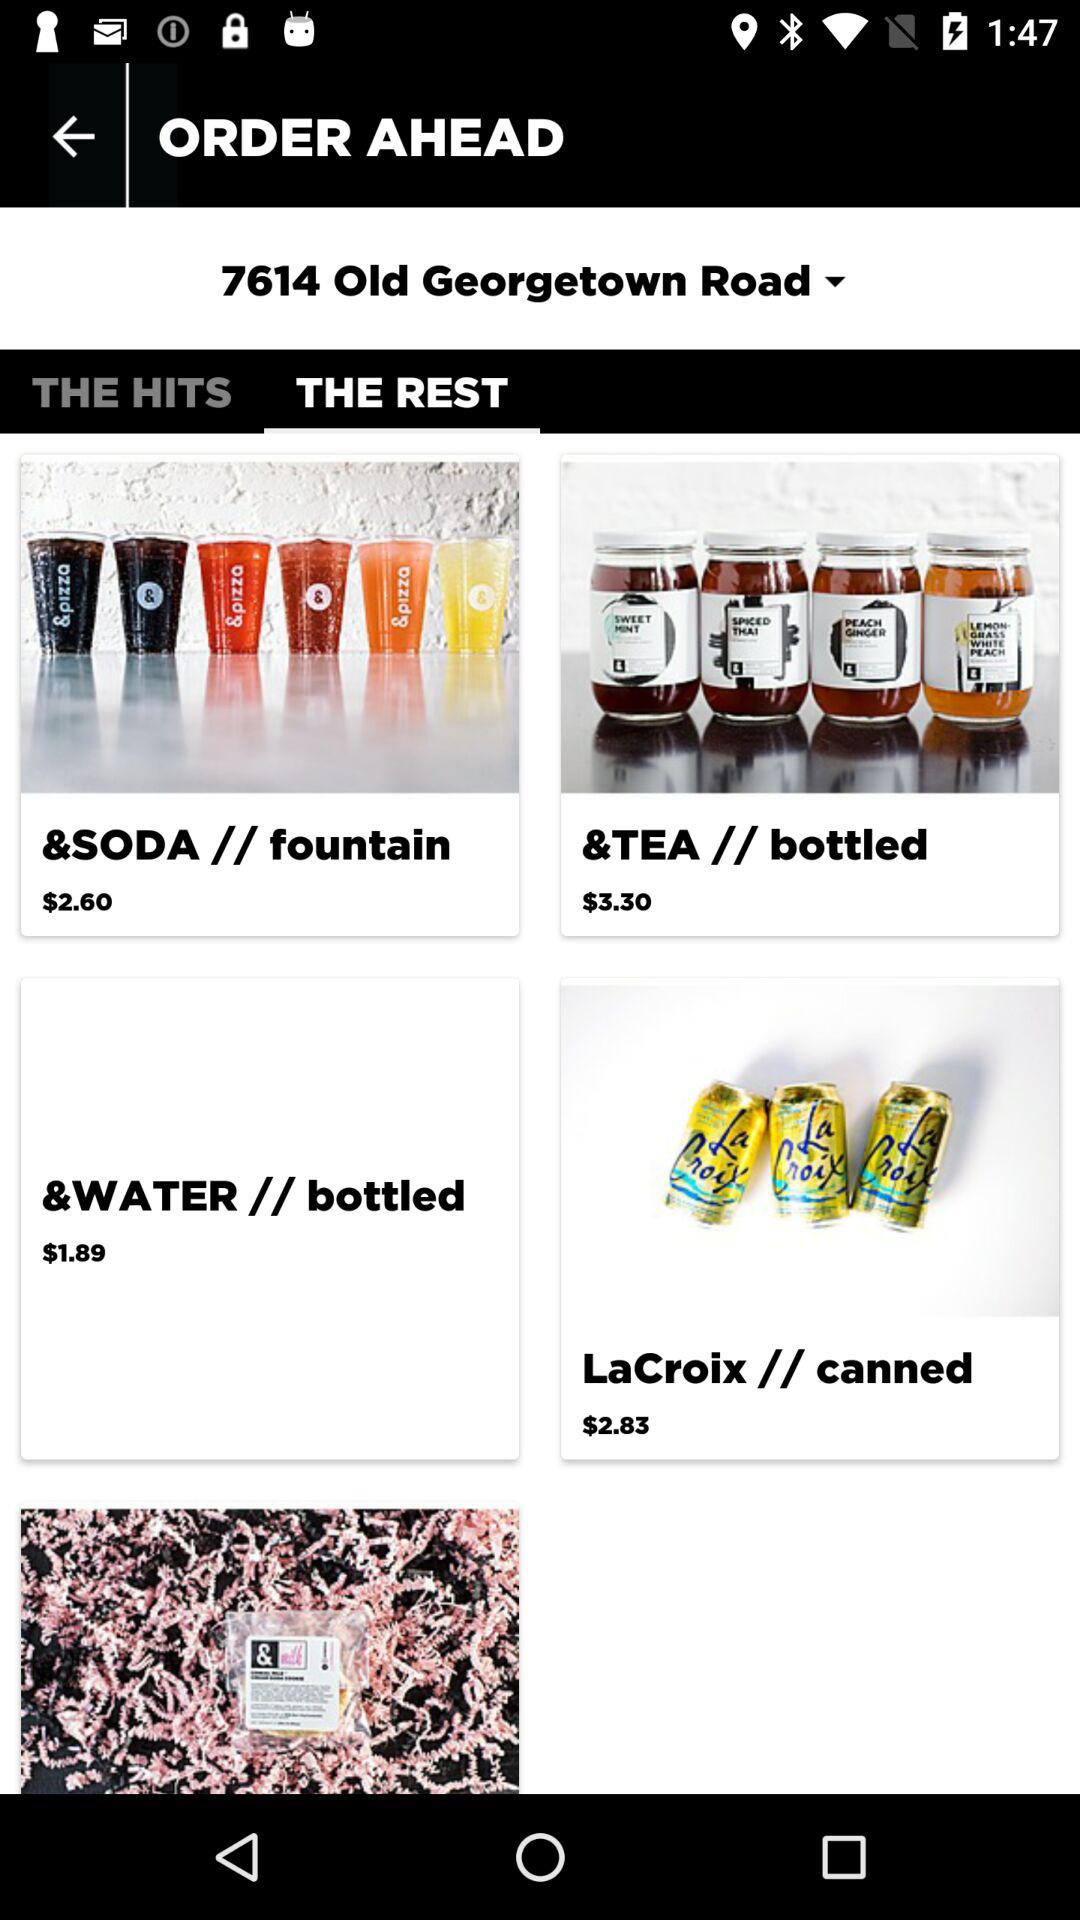 The image size is (1080, 1920). Describe the element at coordinates (73, 136) in the screenshot. I see `turn on app to the left of the order ahead app` at that location.